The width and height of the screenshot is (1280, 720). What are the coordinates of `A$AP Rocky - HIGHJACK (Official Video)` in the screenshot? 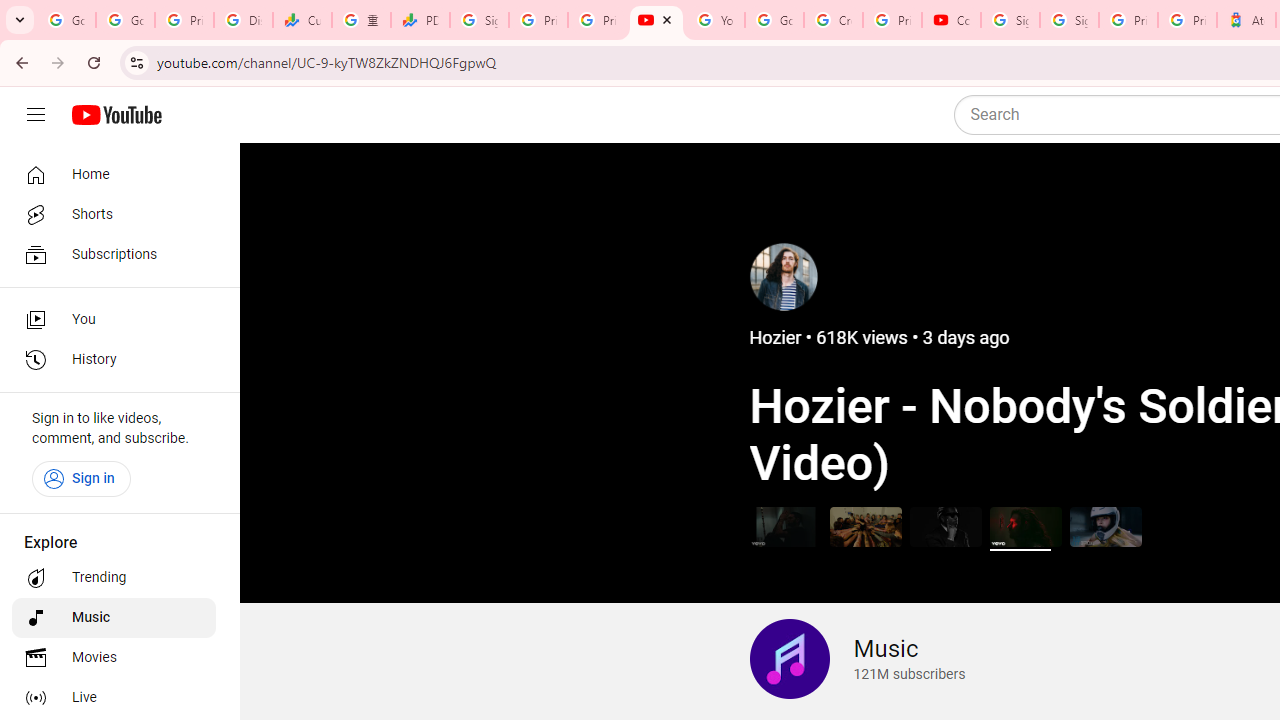 It's located at (944, 526).